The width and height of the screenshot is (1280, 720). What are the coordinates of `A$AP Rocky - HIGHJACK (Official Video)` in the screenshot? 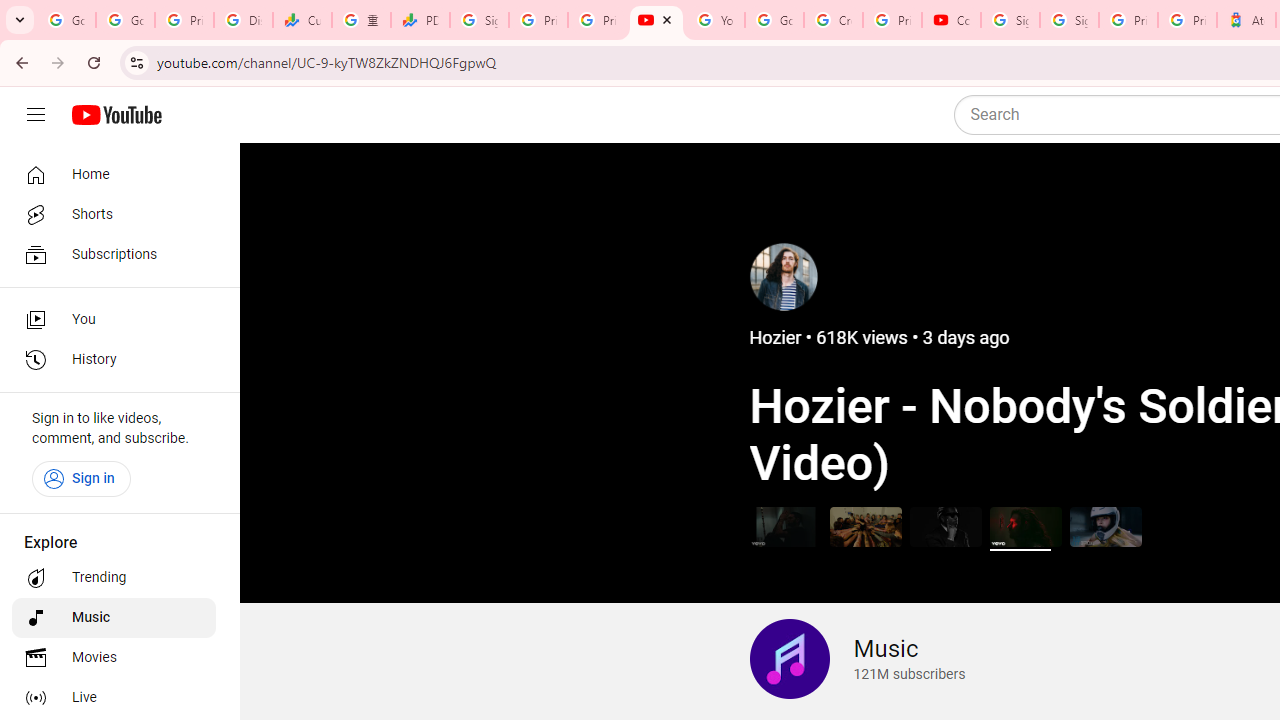 It's located at (944, 526).